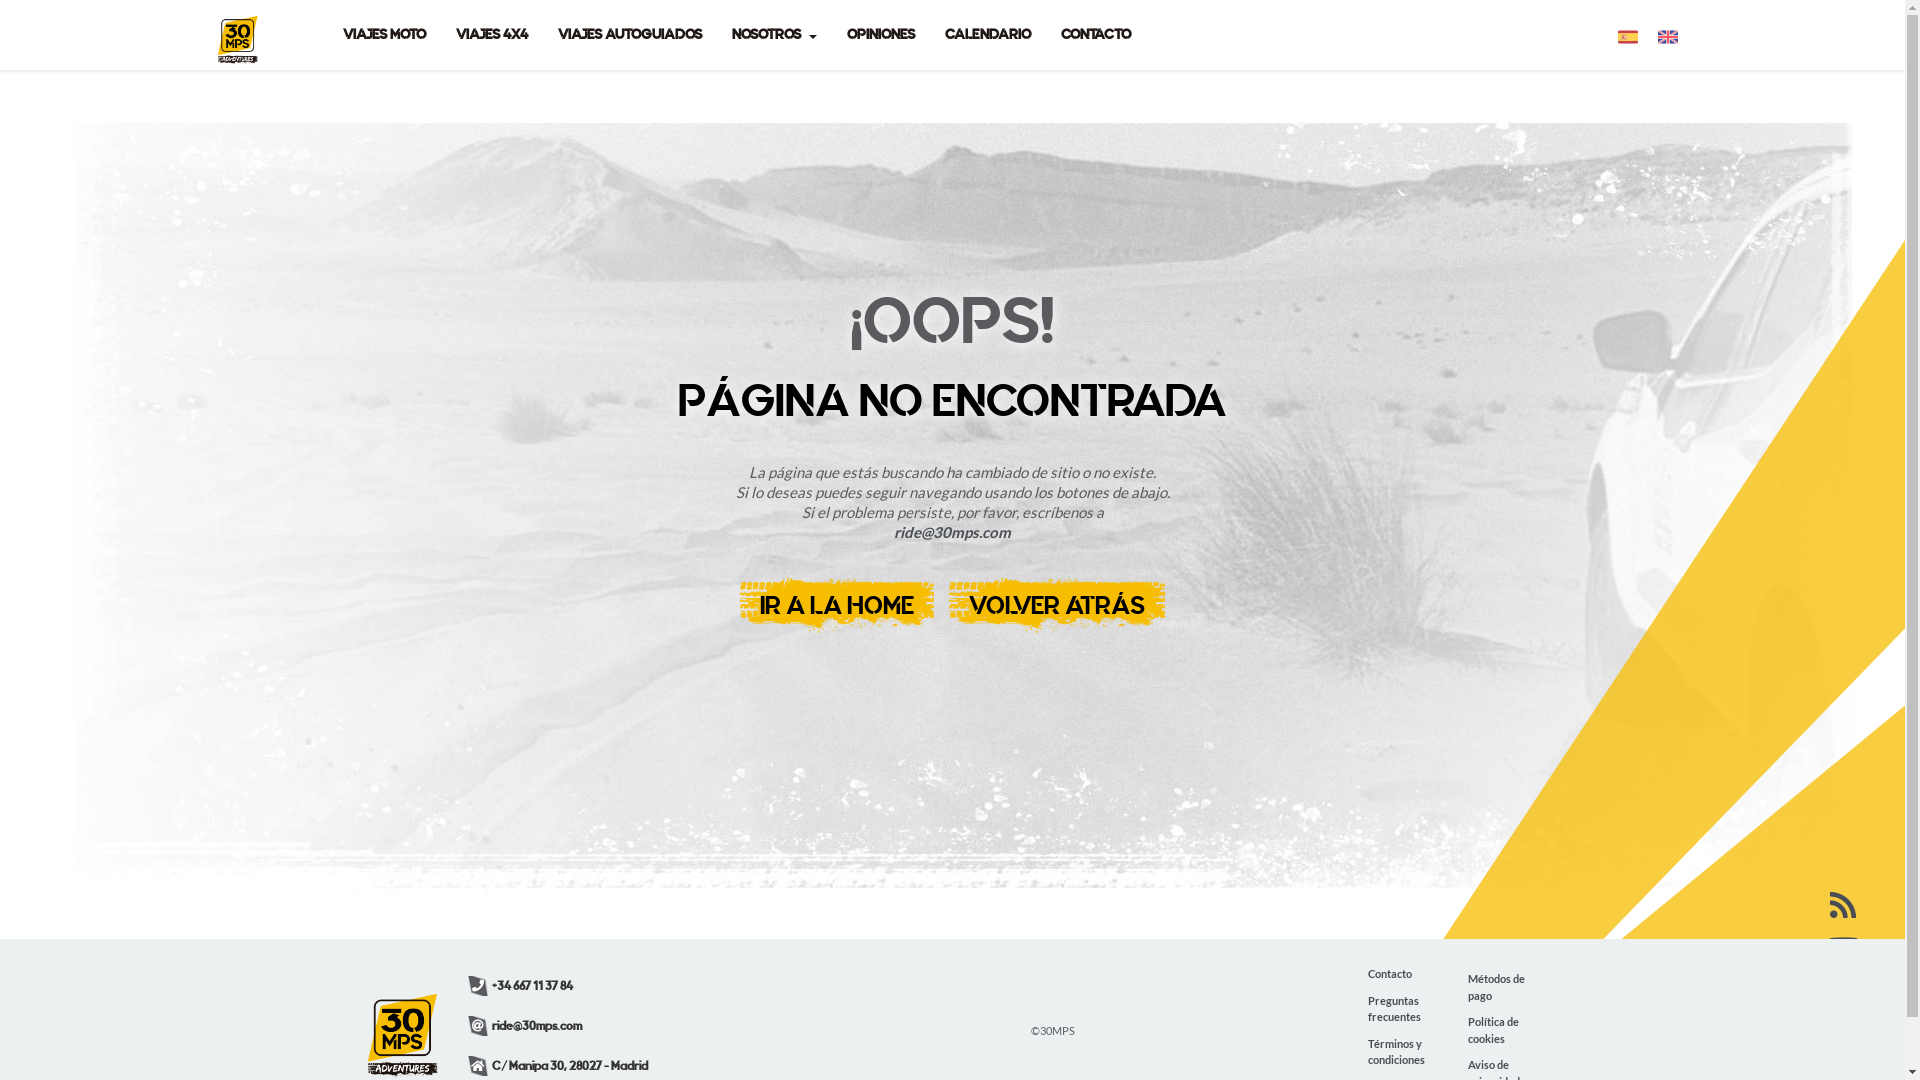  Describe the element at coordinates (774, 35) in the screenshot. I see `NOSOTROS  ` at that location.